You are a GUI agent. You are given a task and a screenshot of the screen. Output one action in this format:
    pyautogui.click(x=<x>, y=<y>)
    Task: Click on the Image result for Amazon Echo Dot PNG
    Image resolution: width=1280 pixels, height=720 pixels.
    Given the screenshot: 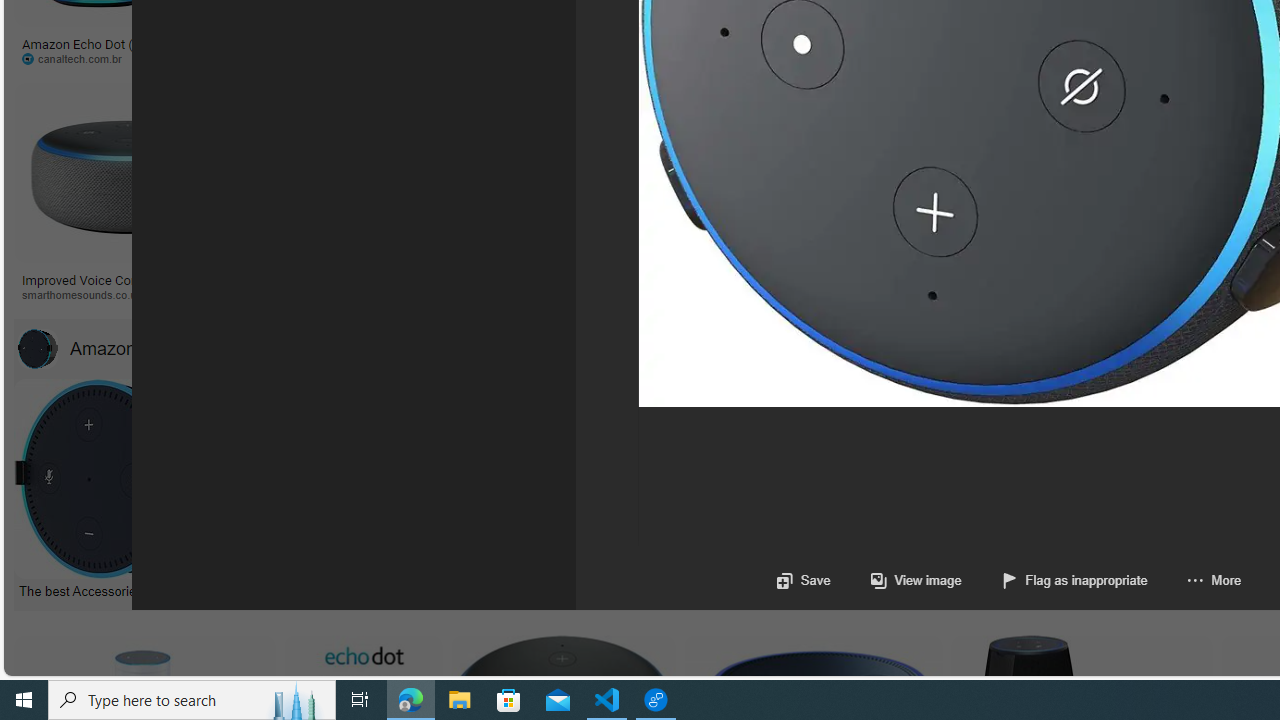 What is the action you would take?
    pyautogui.click(x=944, y=172)
    